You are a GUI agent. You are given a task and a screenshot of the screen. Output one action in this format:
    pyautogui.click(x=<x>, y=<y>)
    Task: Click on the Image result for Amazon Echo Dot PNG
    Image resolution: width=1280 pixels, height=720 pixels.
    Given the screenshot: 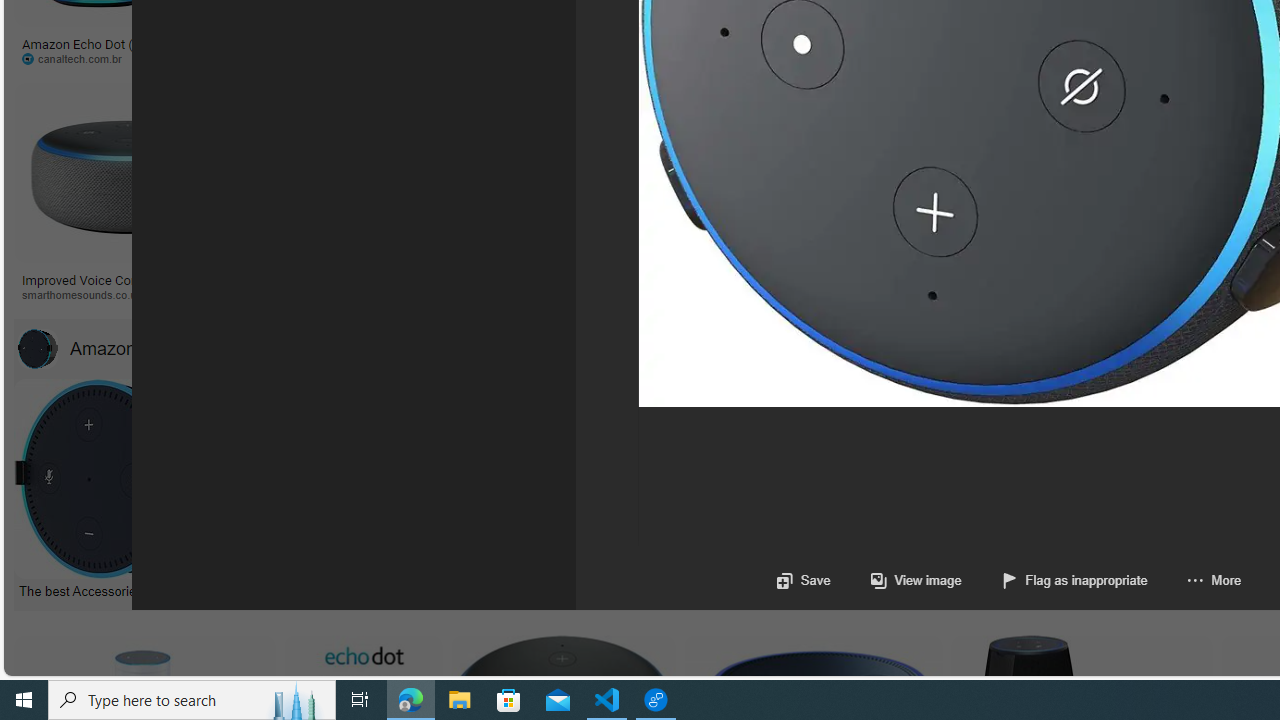 What is the action you would take?
    pyautogui.click(x=944, y=172)
    